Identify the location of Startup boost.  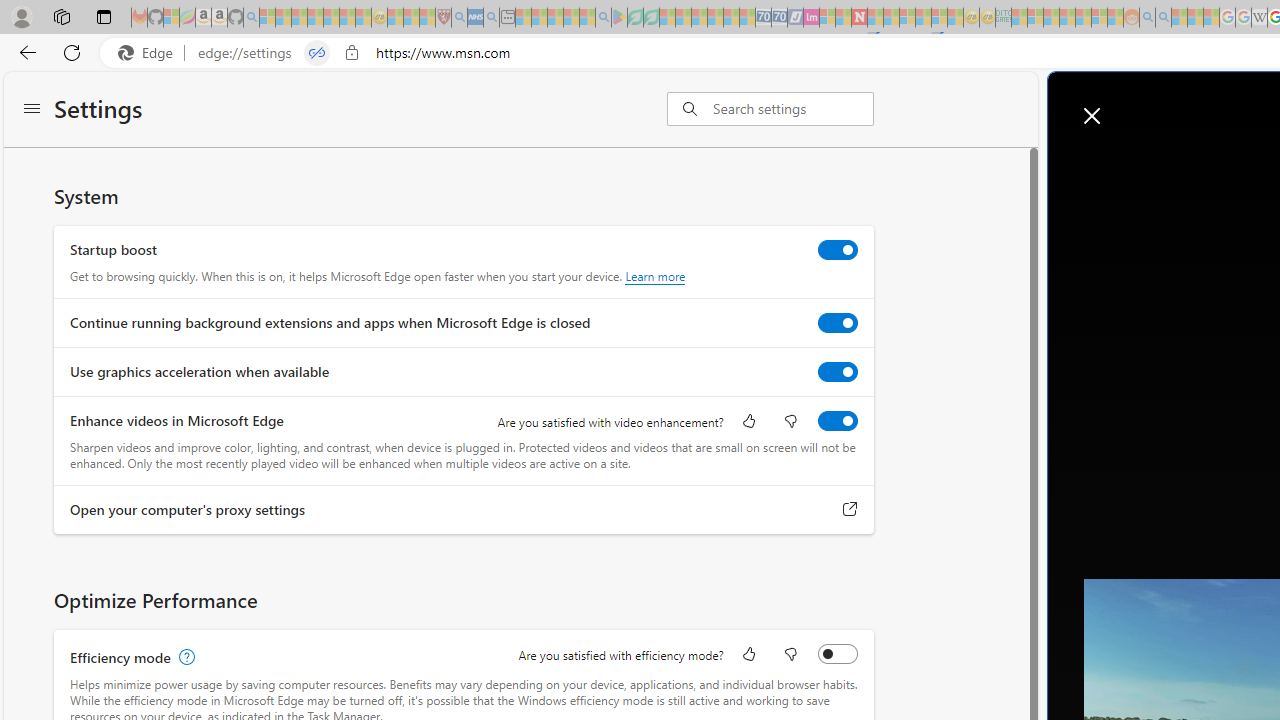
(837, 249).